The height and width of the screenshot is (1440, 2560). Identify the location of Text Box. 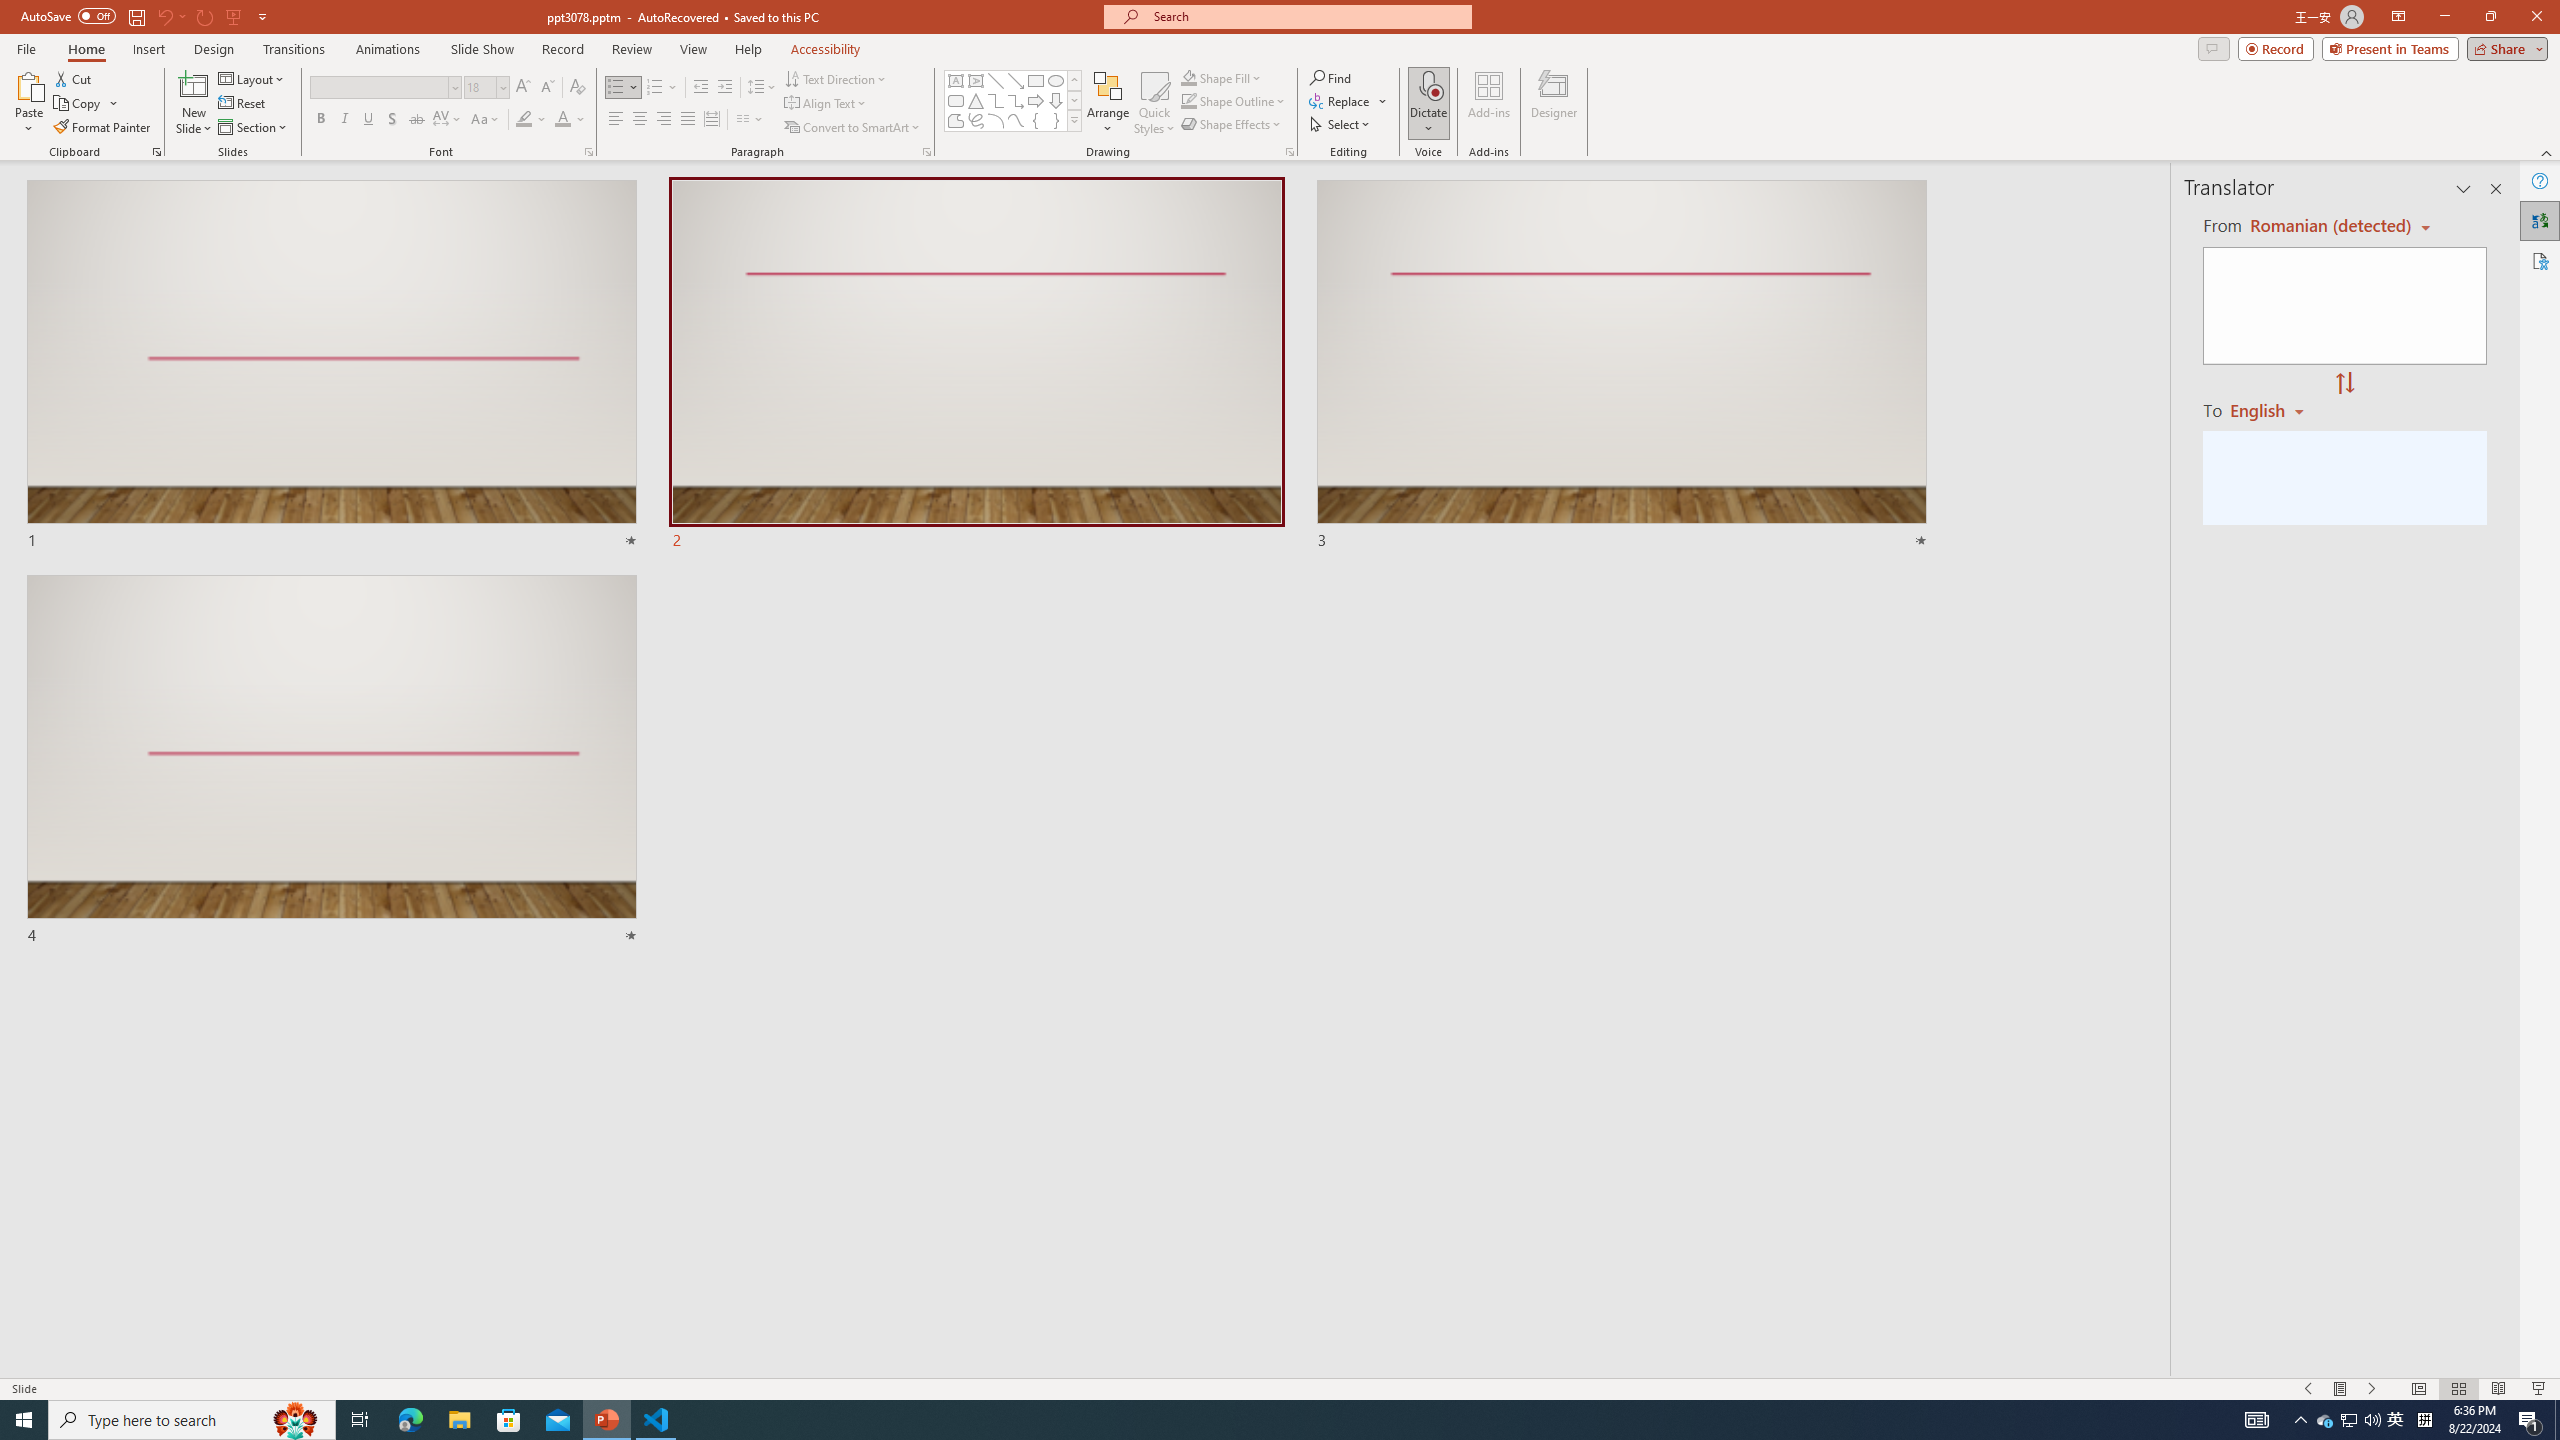
(956, 80).